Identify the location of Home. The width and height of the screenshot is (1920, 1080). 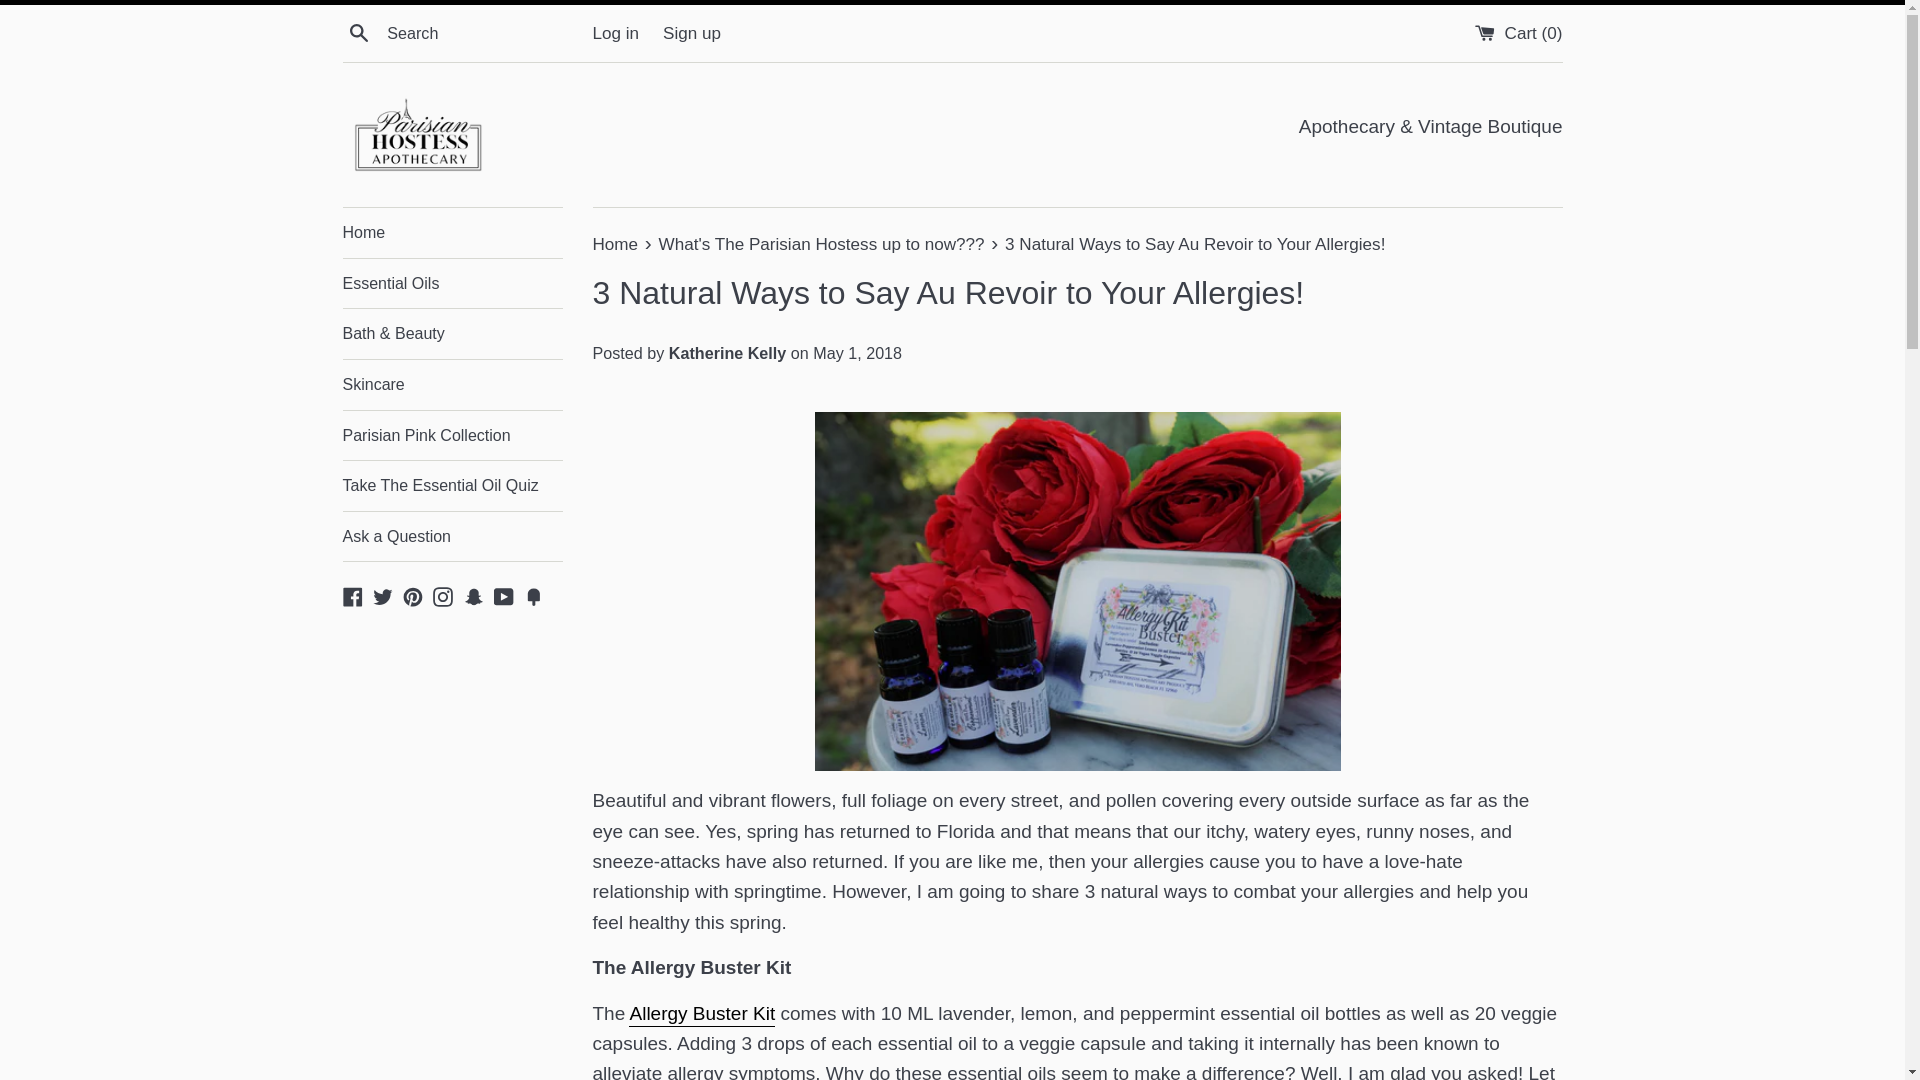
(452, 233).